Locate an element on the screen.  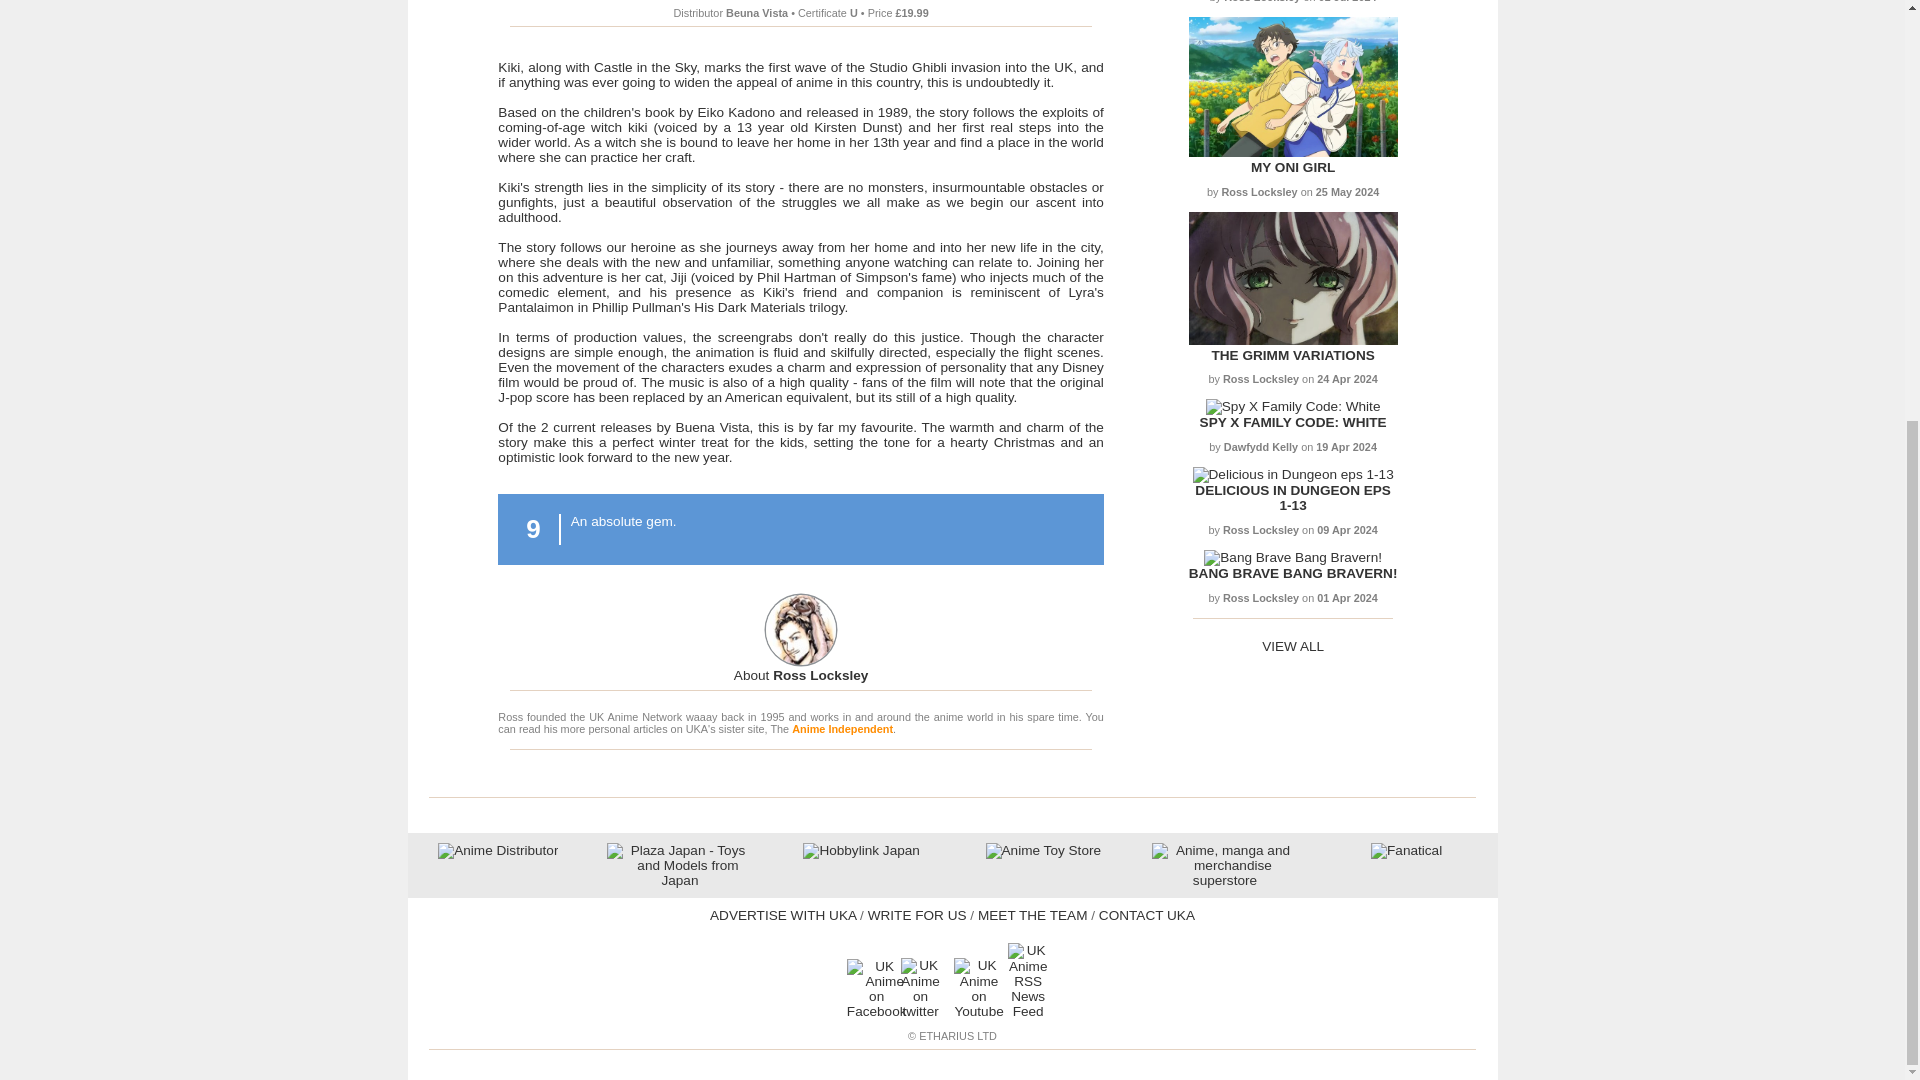
THE GRIMM VARIATIONS is located at coordinates (1292, 354).